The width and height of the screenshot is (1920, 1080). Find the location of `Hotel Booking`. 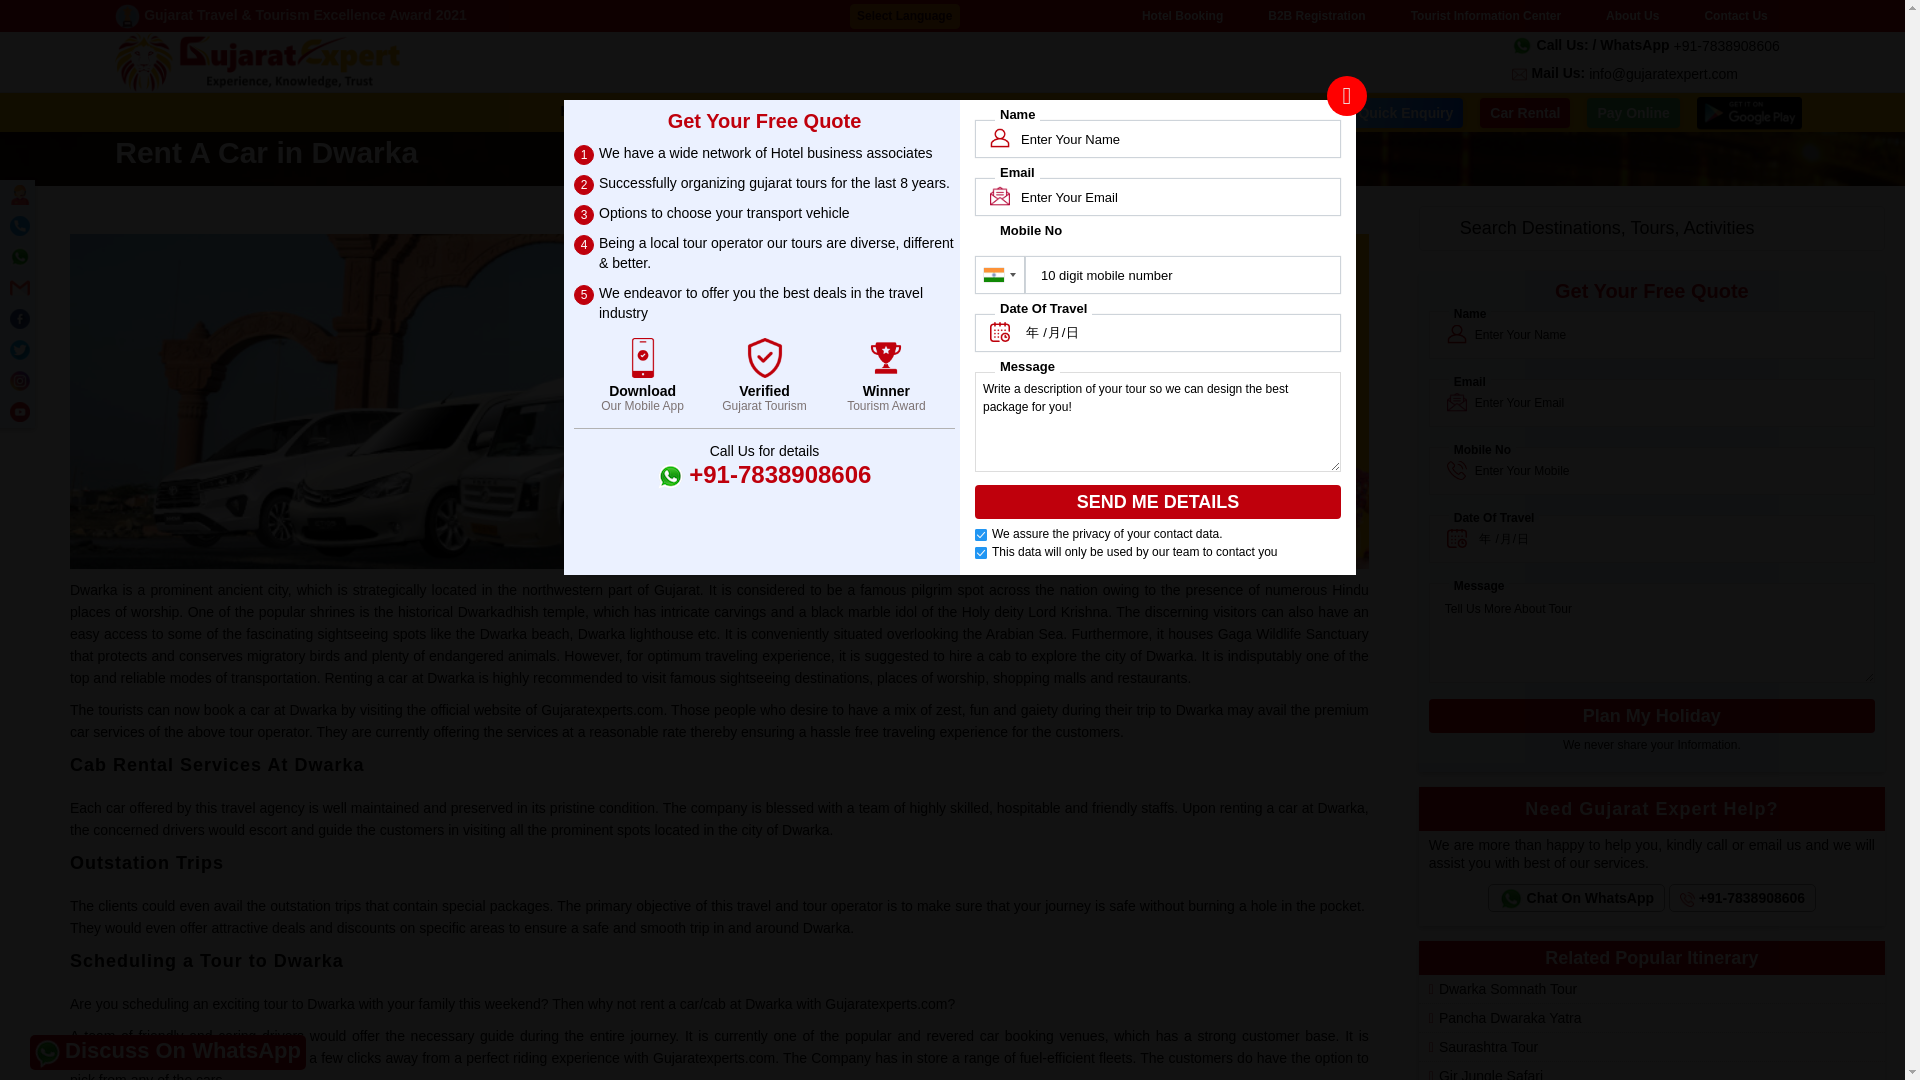

Hotel Booking is located at coordinates (1182, 16).